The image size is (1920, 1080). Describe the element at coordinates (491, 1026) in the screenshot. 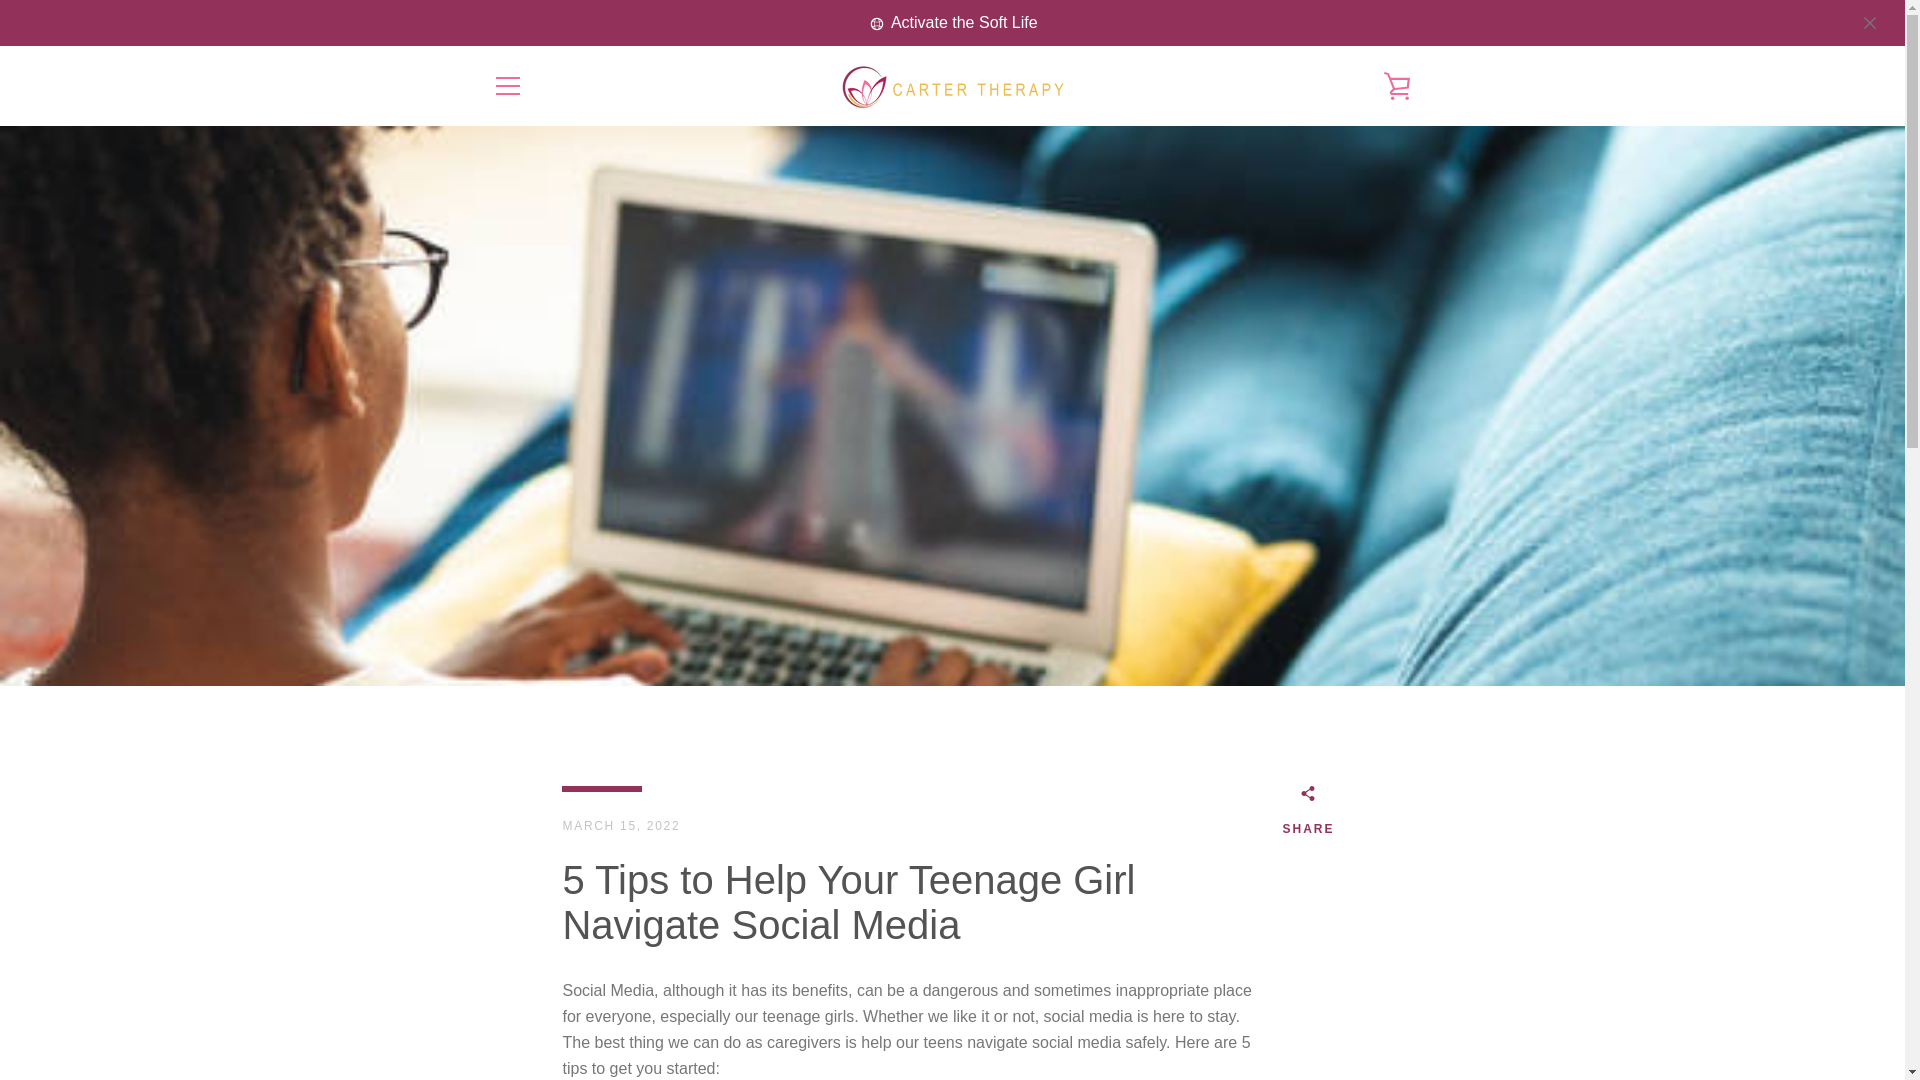

I see `Carter Therapy on Facebook` at that location.